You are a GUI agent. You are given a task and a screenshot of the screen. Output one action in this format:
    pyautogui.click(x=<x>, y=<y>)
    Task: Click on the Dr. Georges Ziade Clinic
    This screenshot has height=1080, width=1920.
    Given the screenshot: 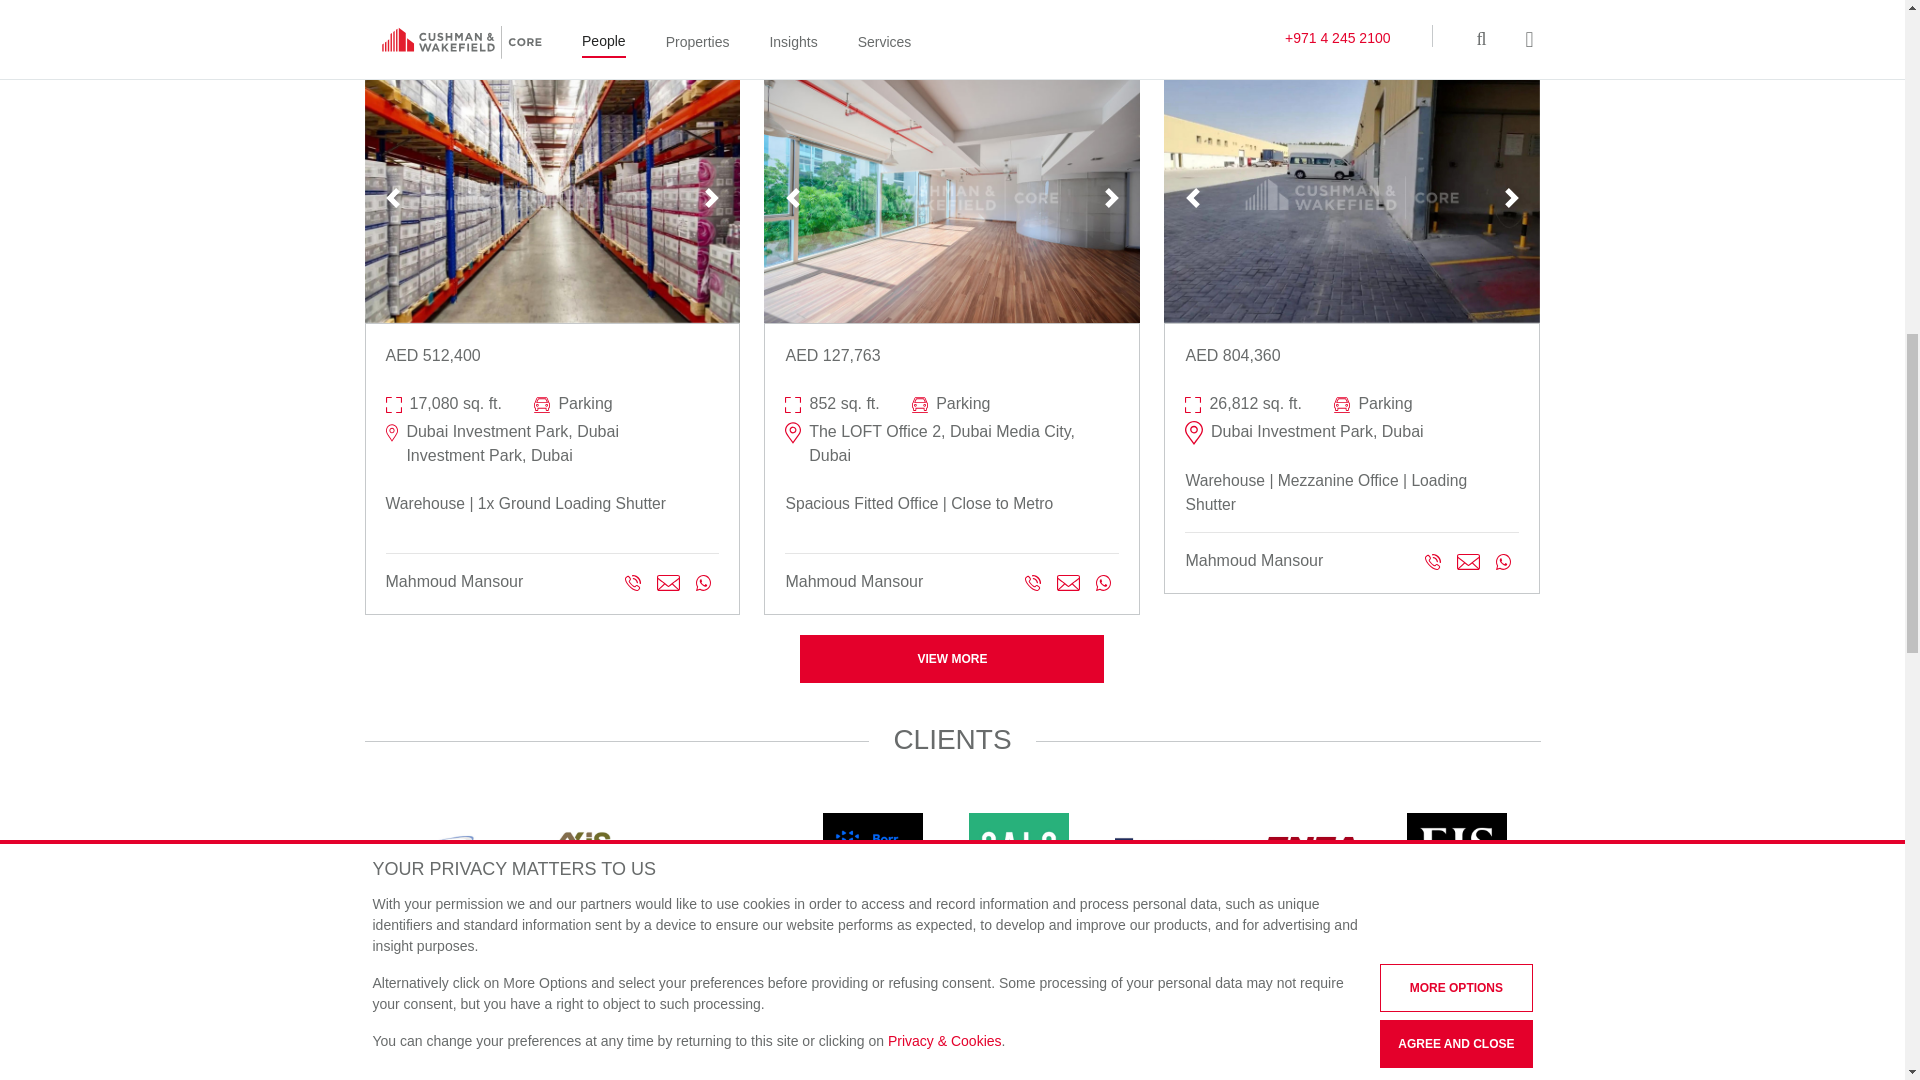 What is the action you would take?
    pyautogui.click(x=1163, y=846)
    